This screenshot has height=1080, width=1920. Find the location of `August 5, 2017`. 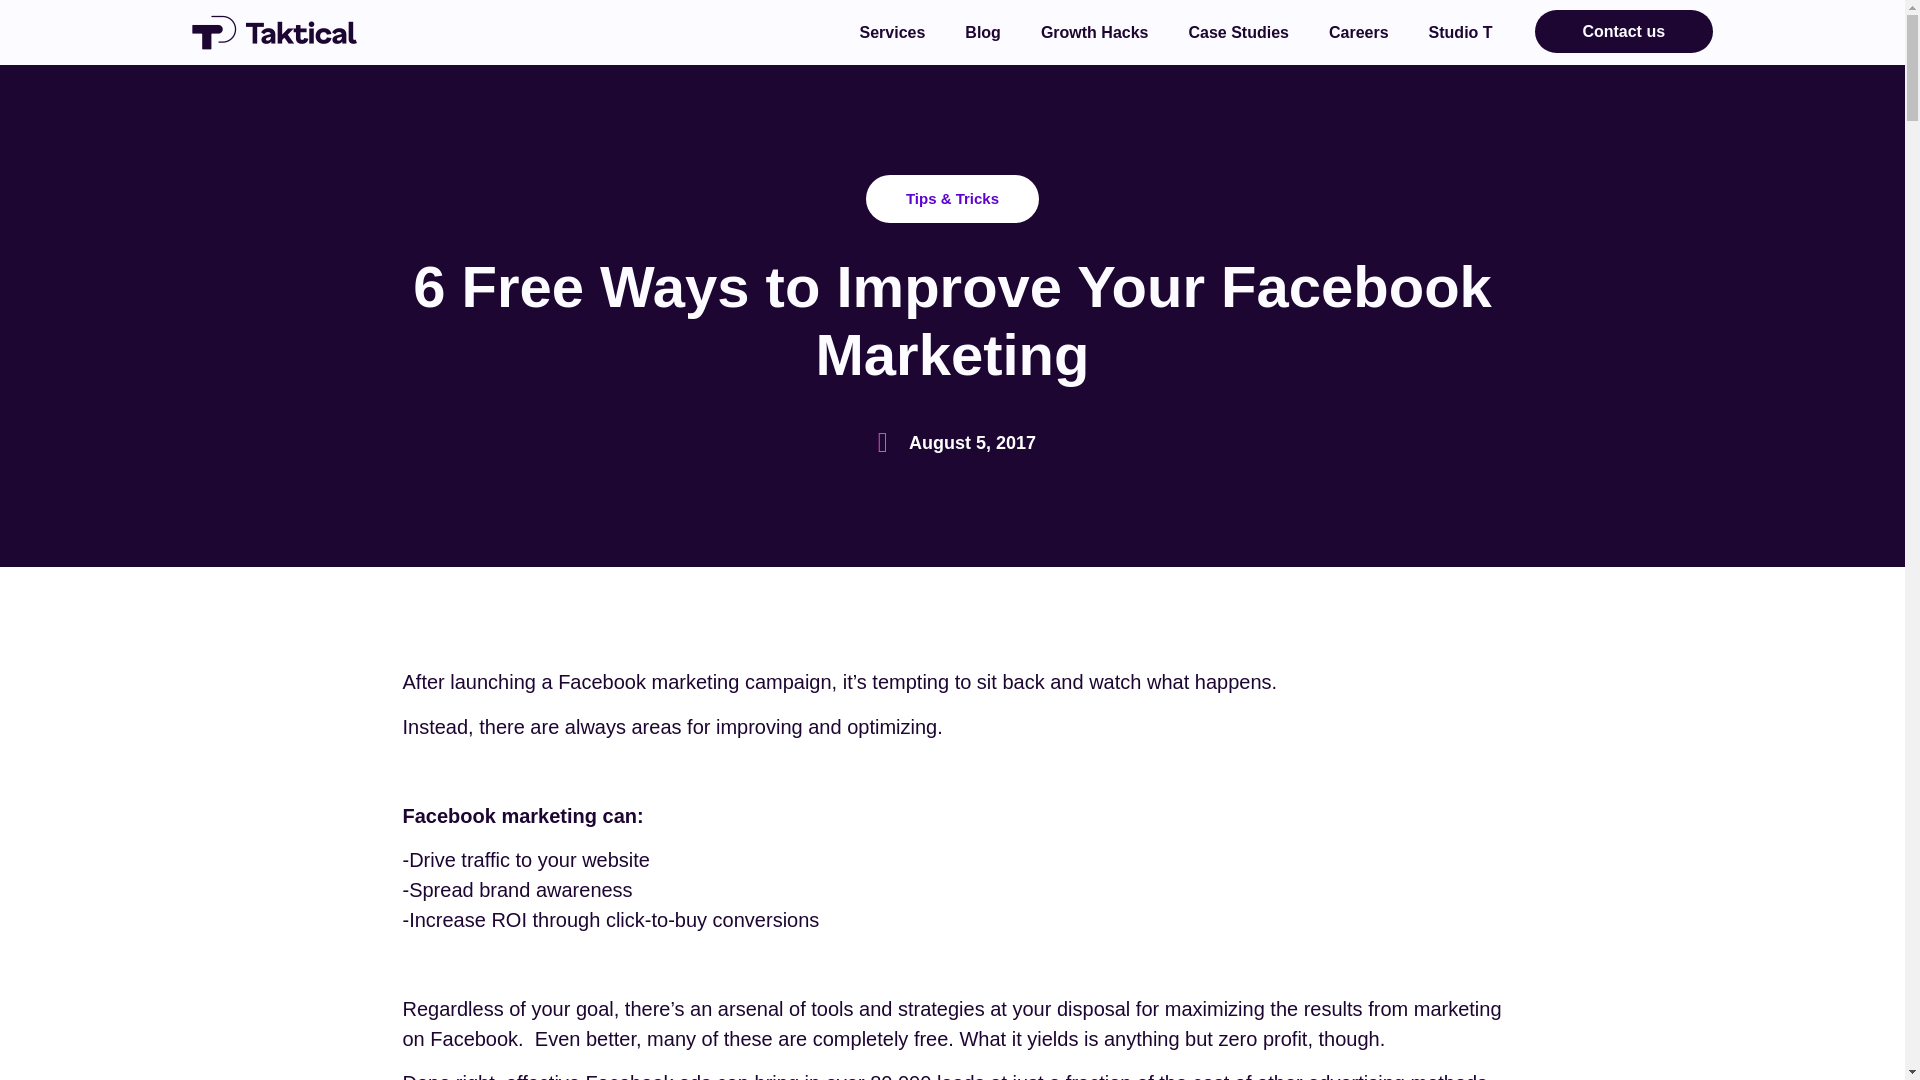

August 5, 2017 is located at coordinates (952, 442).